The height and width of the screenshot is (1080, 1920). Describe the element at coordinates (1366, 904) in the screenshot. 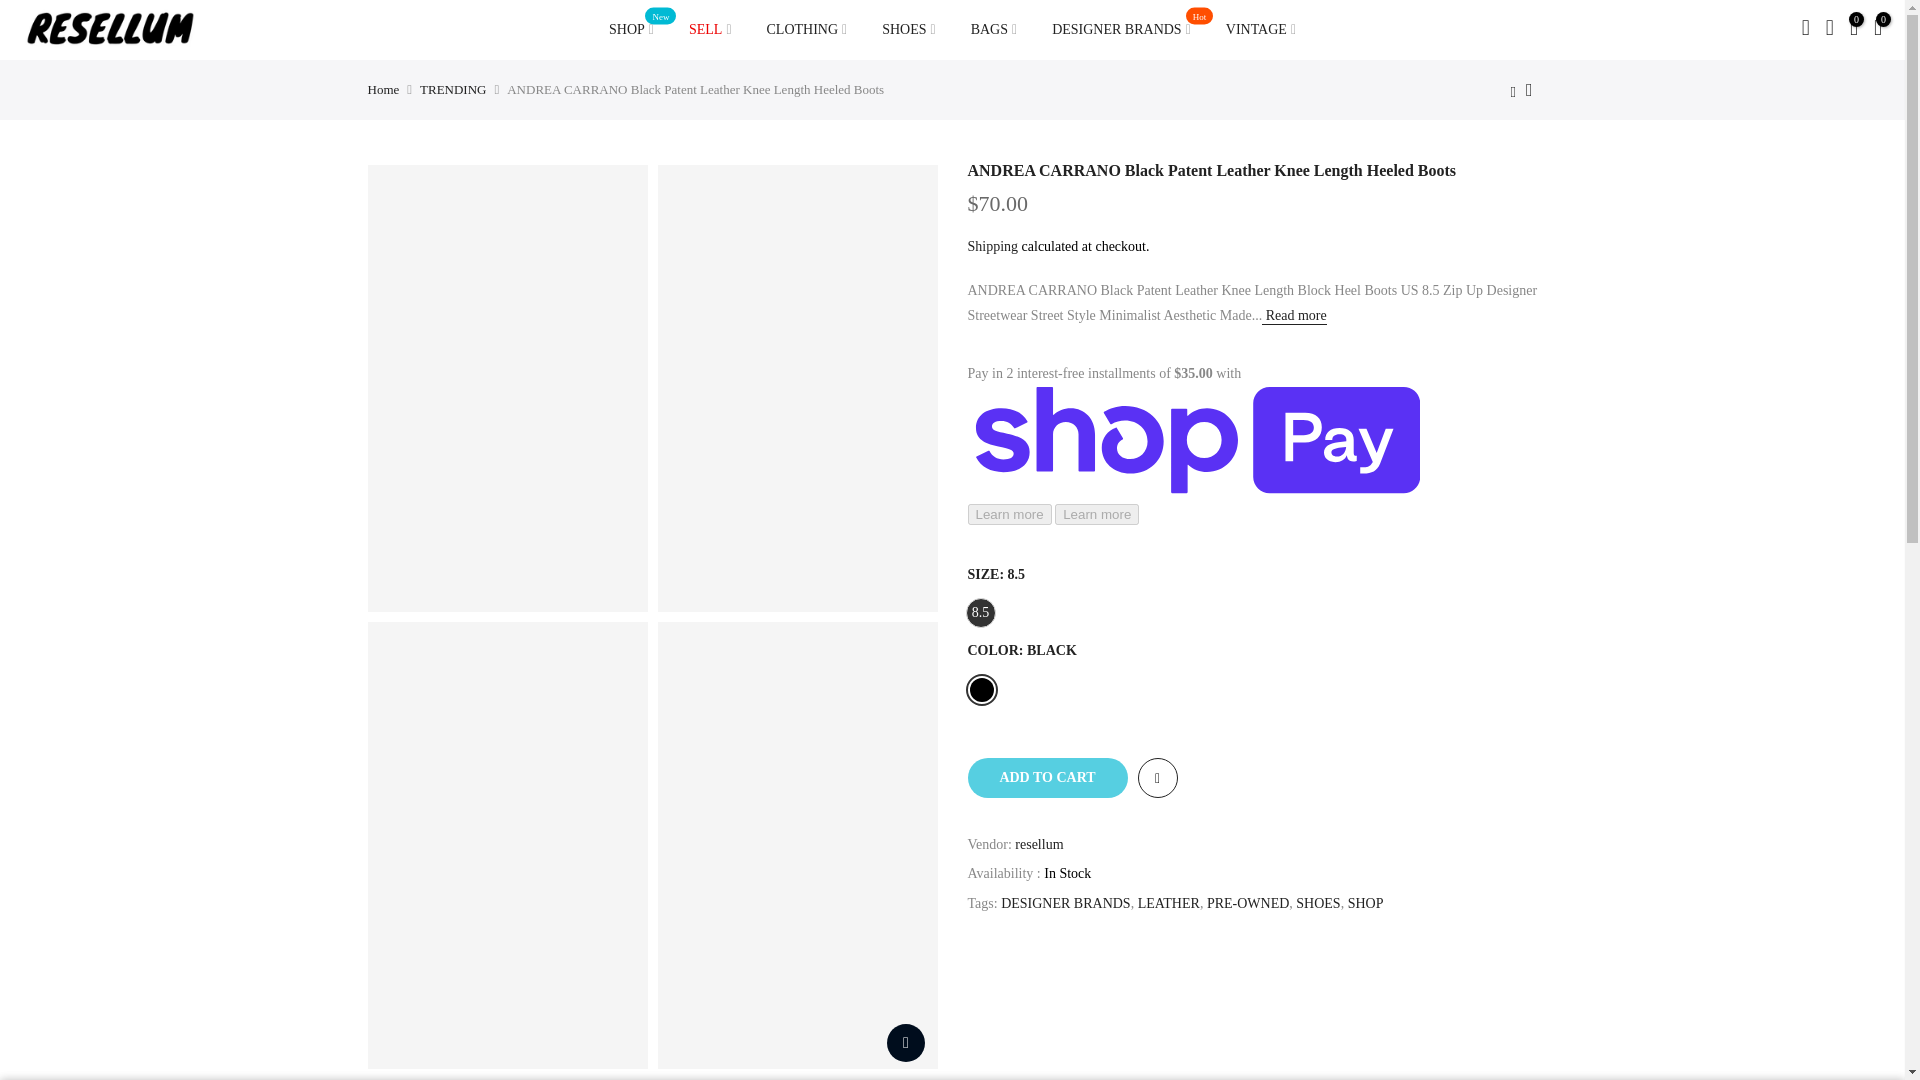

I see `SHOP` at that location.